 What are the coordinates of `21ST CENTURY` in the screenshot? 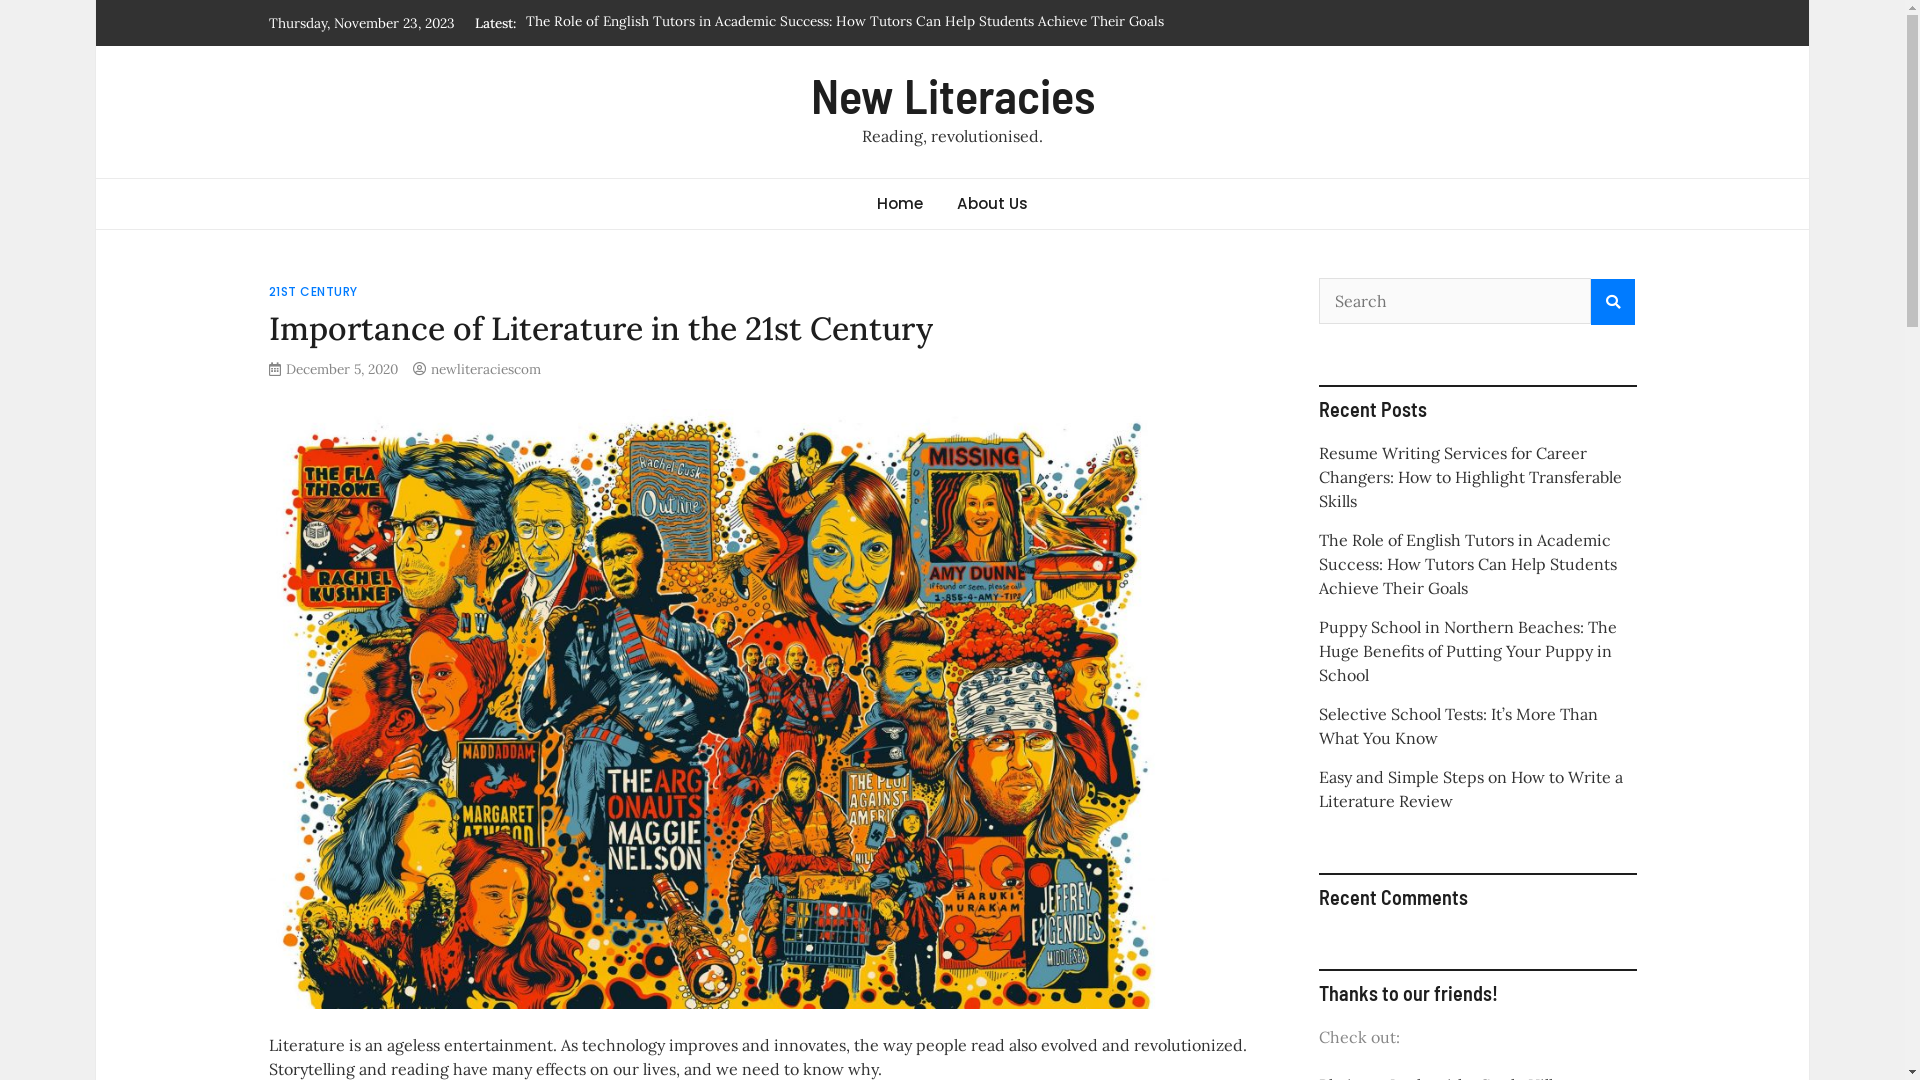 It's located at (312, 292).